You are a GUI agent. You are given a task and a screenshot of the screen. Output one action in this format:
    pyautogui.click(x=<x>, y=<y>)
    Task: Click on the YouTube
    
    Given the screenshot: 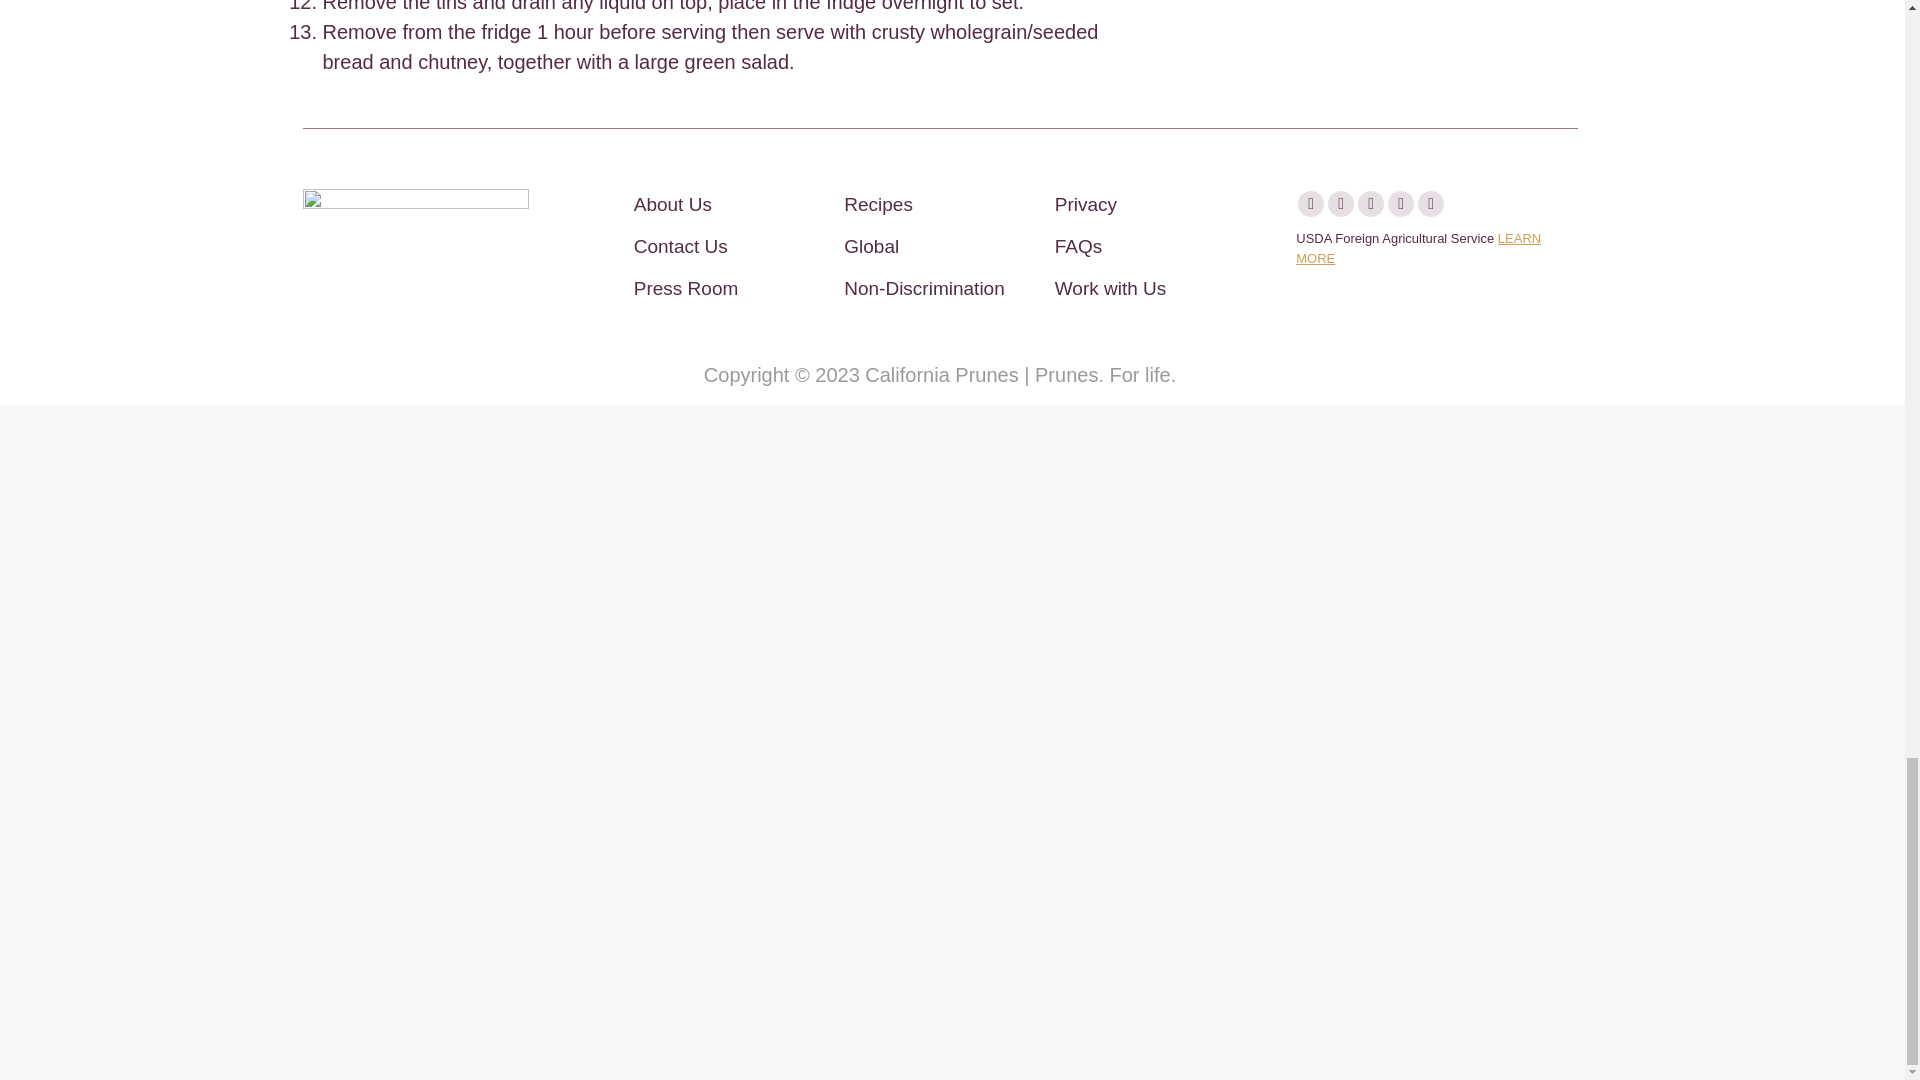 What is the action you would take?
    pyautogui.click(x=1400, y=204)
    